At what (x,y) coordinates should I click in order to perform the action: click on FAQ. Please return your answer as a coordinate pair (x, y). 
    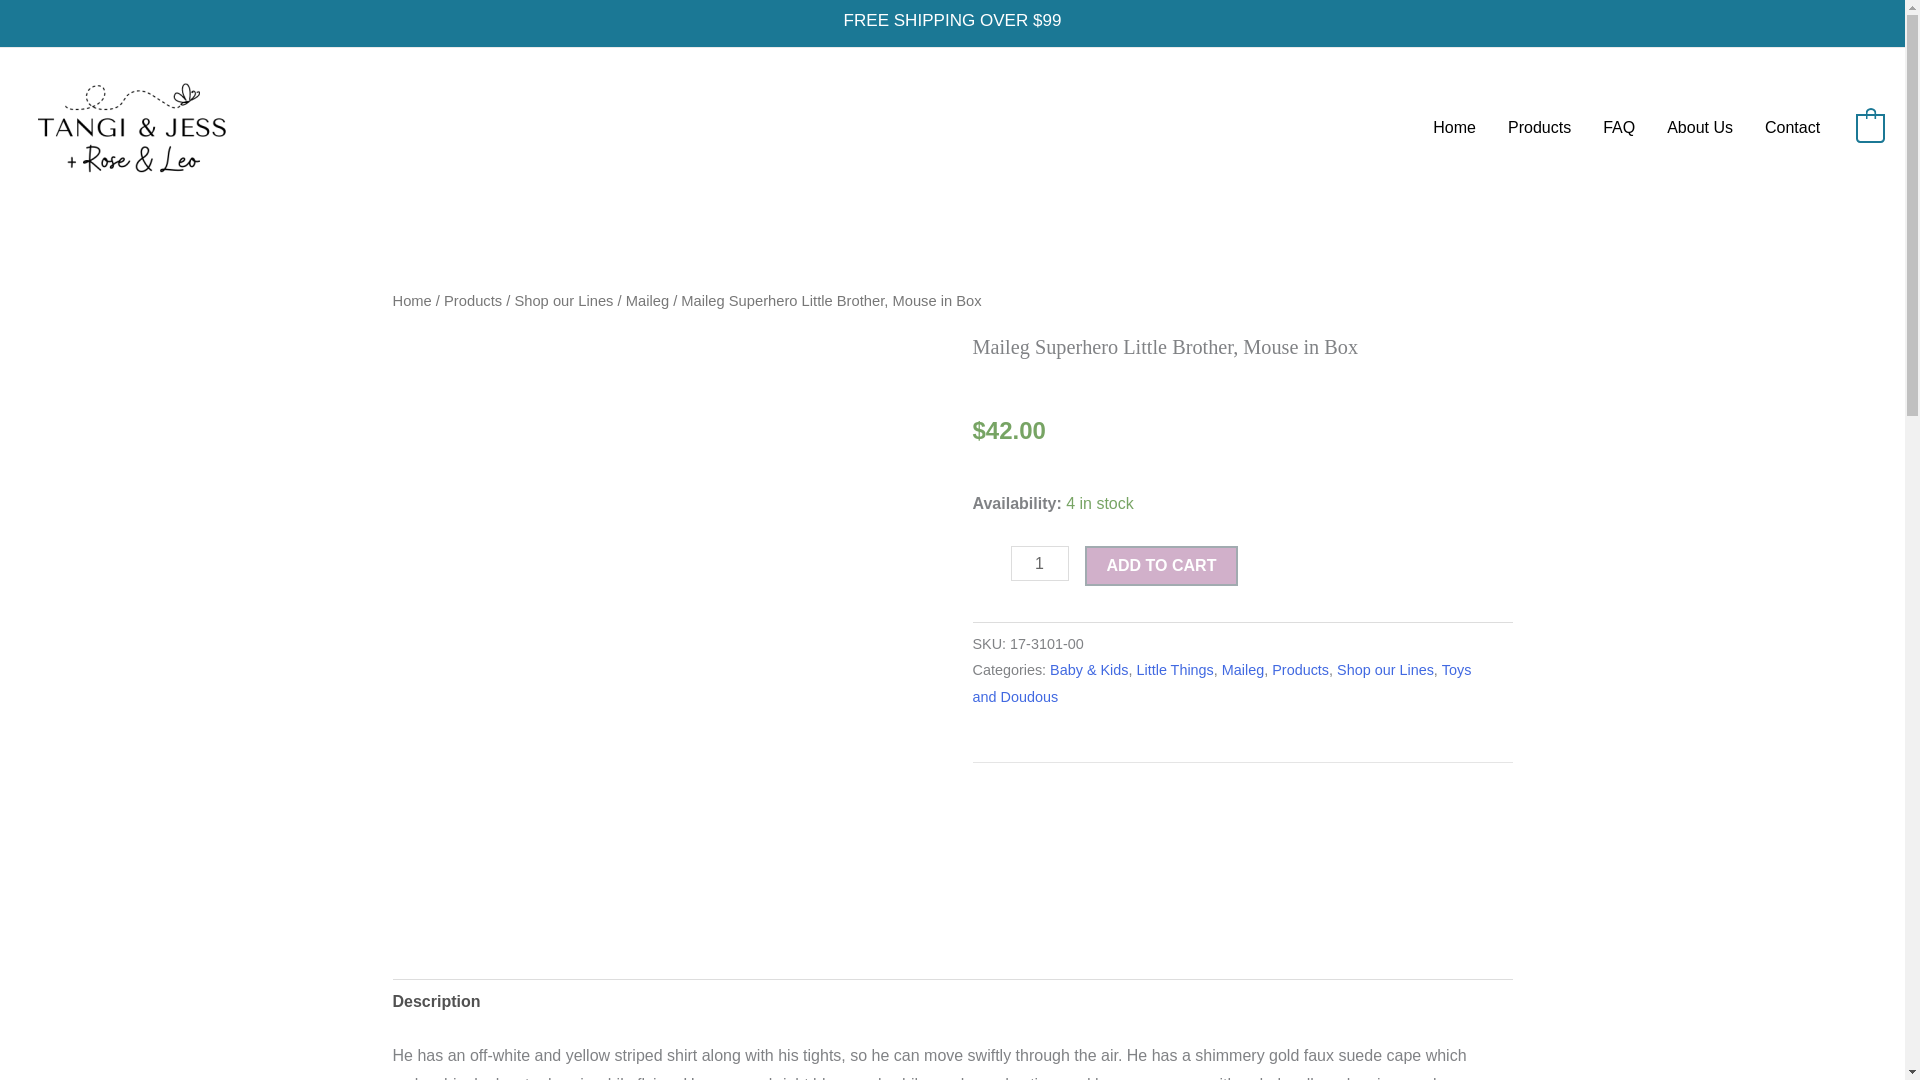
    Looking at the image, I should click on (1619, 128).